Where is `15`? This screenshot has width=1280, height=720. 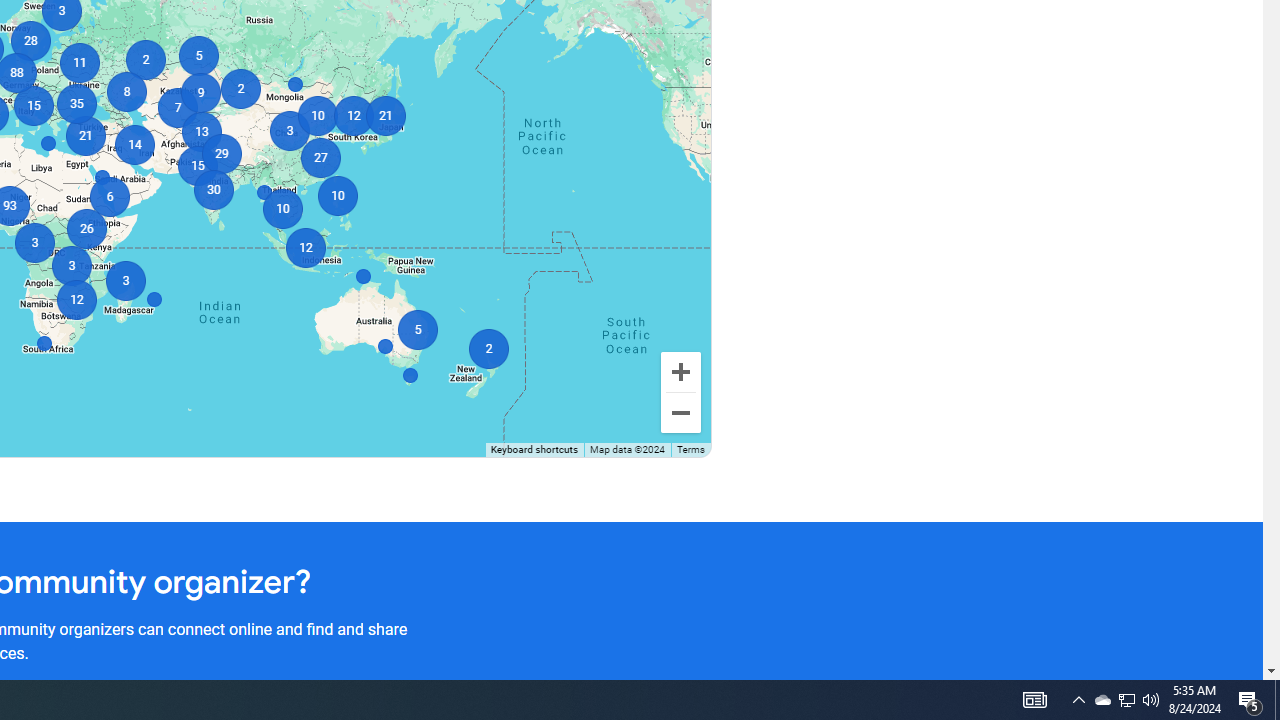 15 is located at coordinates (32, 105).